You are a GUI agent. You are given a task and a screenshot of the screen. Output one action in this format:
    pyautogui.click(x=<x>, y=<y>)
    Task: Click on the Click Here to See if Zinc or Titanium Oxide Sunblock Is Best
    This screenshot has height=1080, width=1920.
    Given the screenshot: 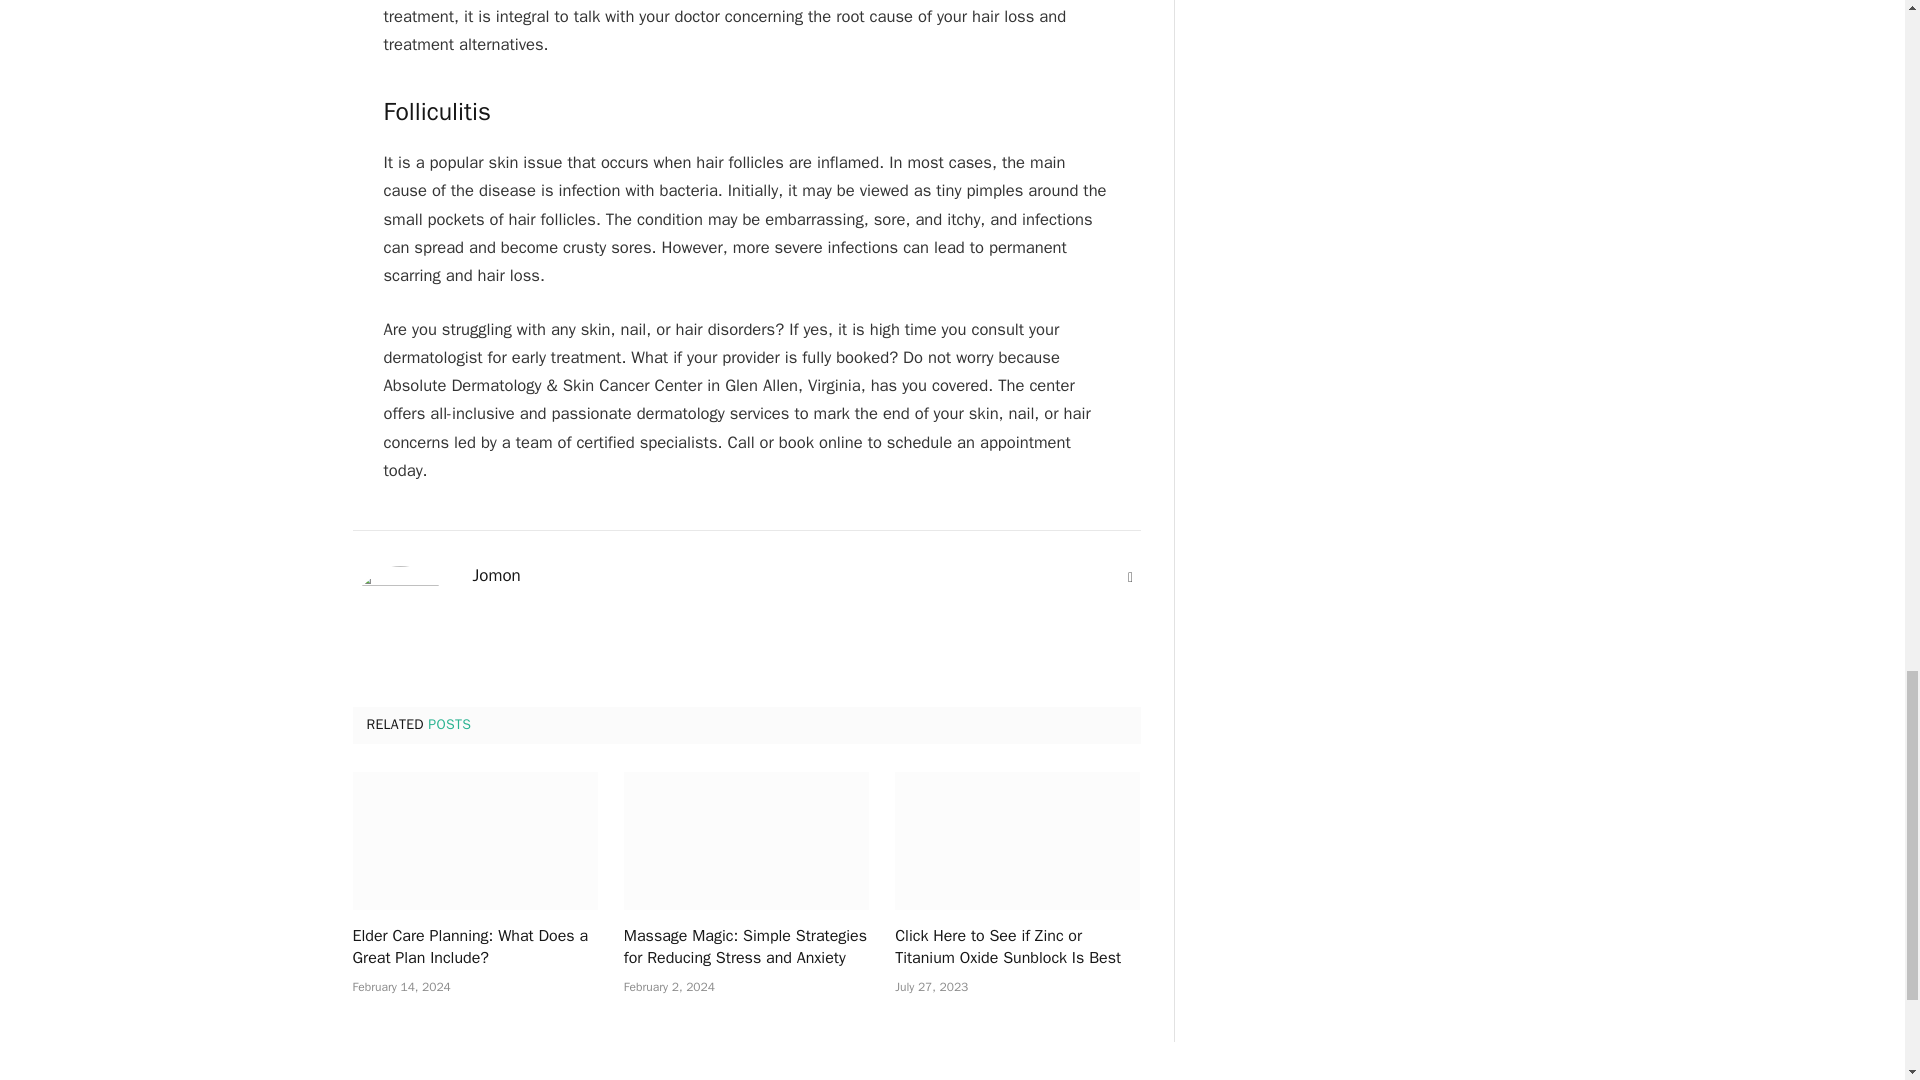 What is the action you would take?
    pyautogui.click(x=1017, y=947)
    